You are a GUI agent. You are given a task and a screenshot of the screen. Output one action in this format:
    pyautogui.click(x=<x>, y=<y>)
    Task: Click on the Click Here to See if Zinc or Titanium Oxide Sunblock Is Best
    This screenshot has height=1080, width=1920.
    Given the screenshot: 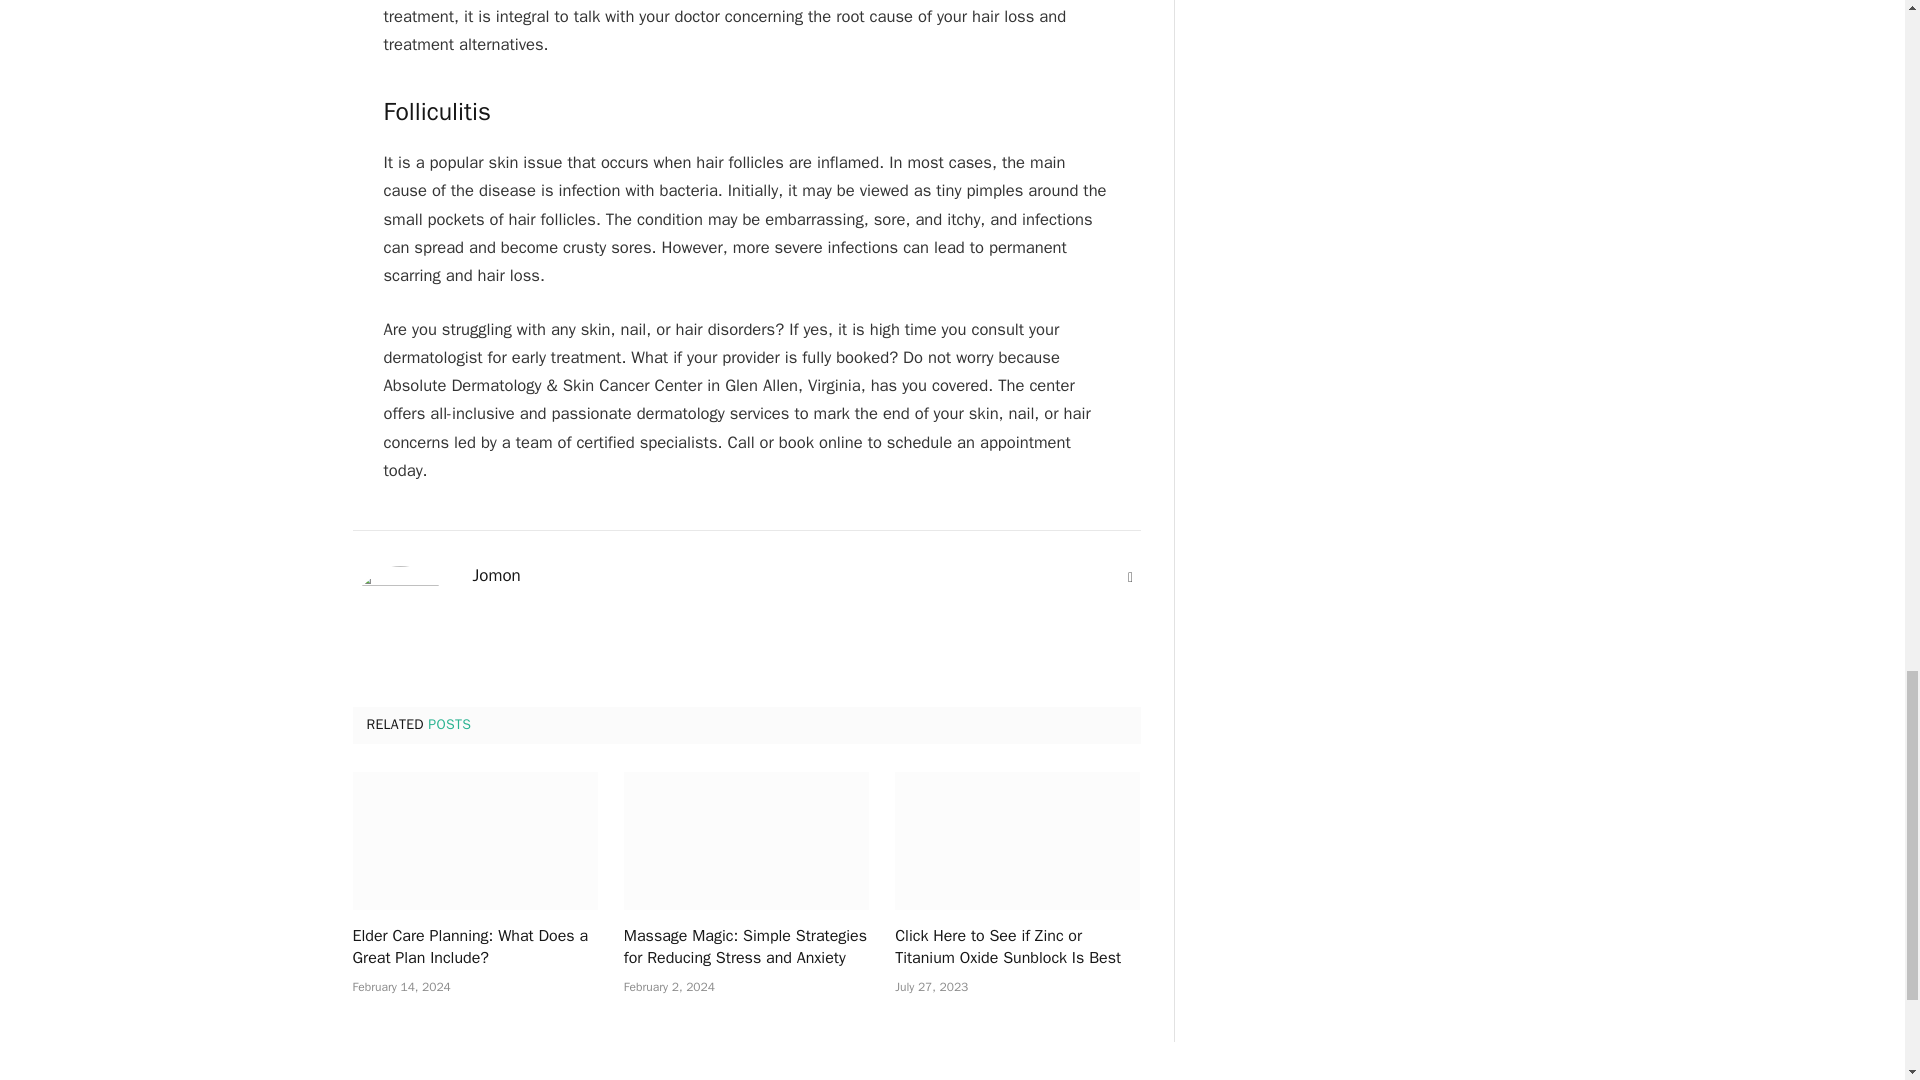 What is the action you would take?
    pyautogui.click(x=1017, y=947)
    